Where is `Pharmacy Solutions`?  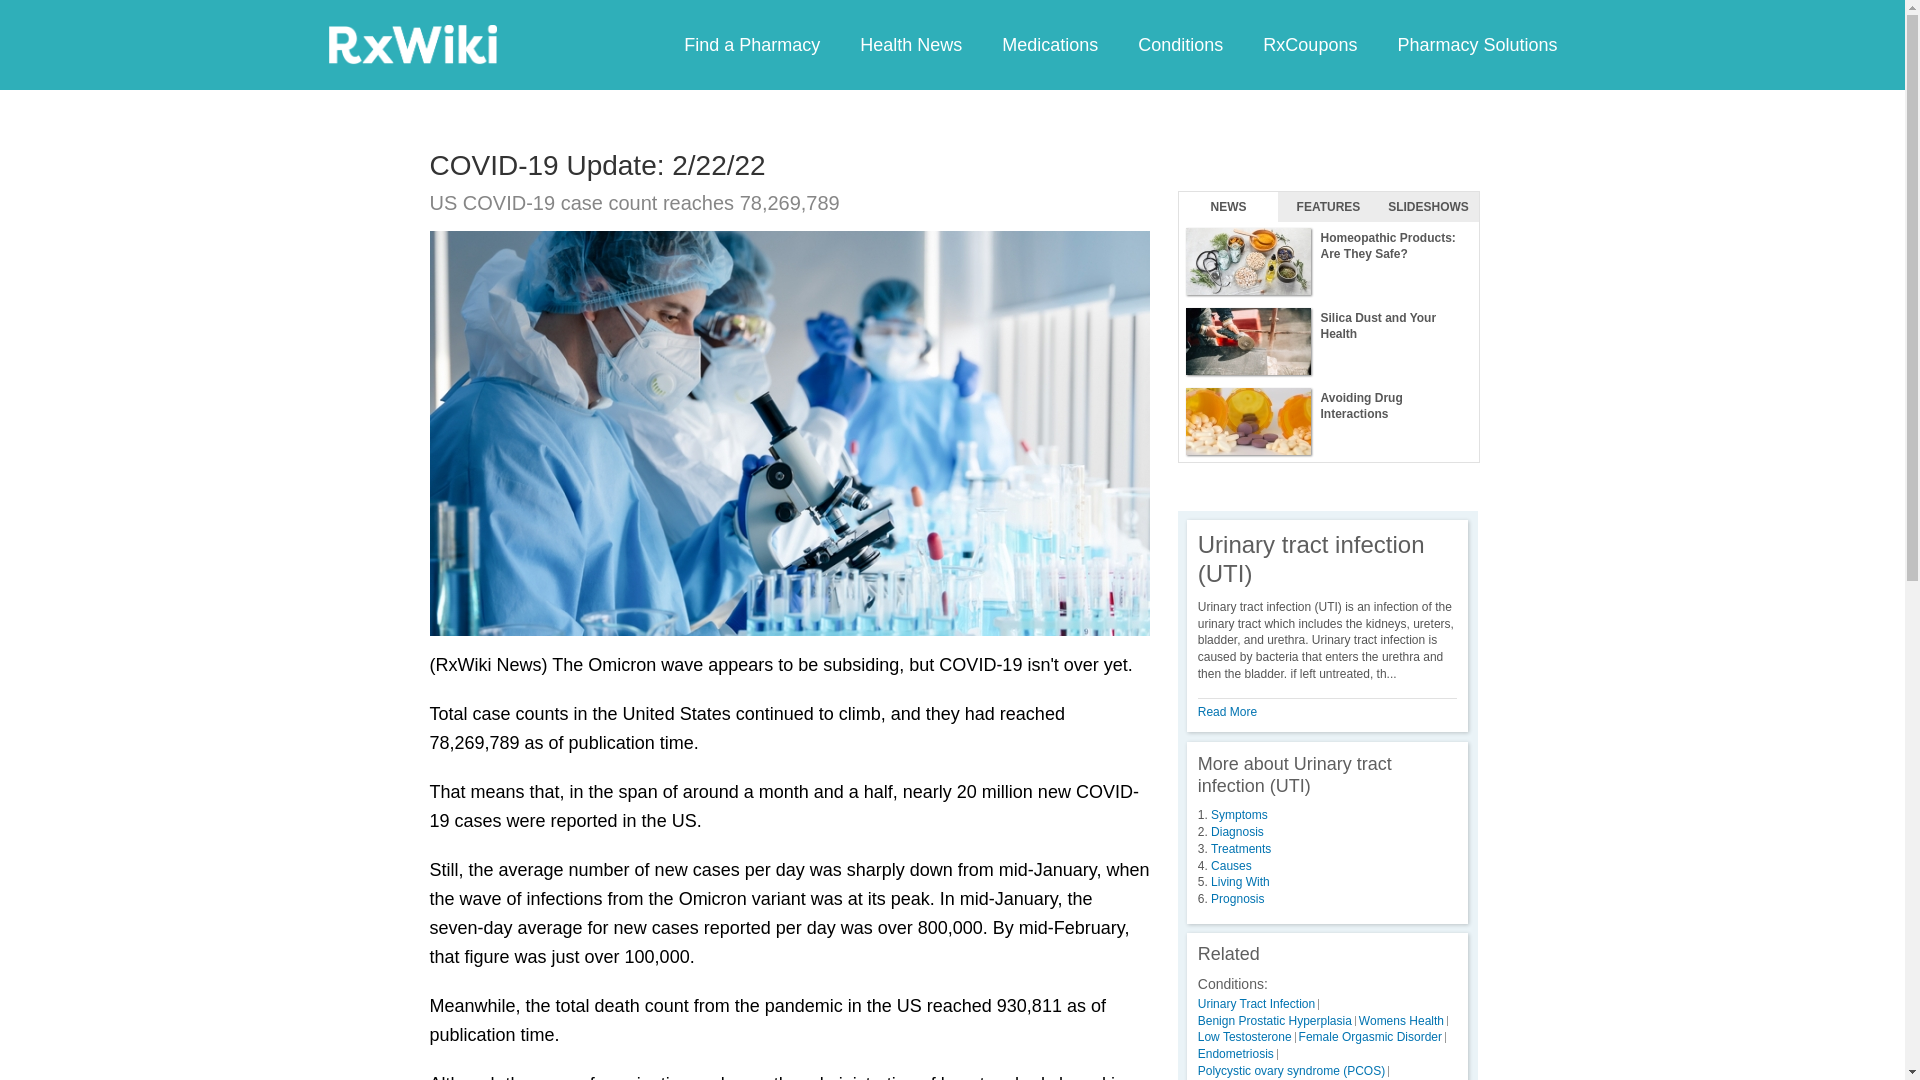 Pharmacy Solutions is located at coordinates (1476, 44).